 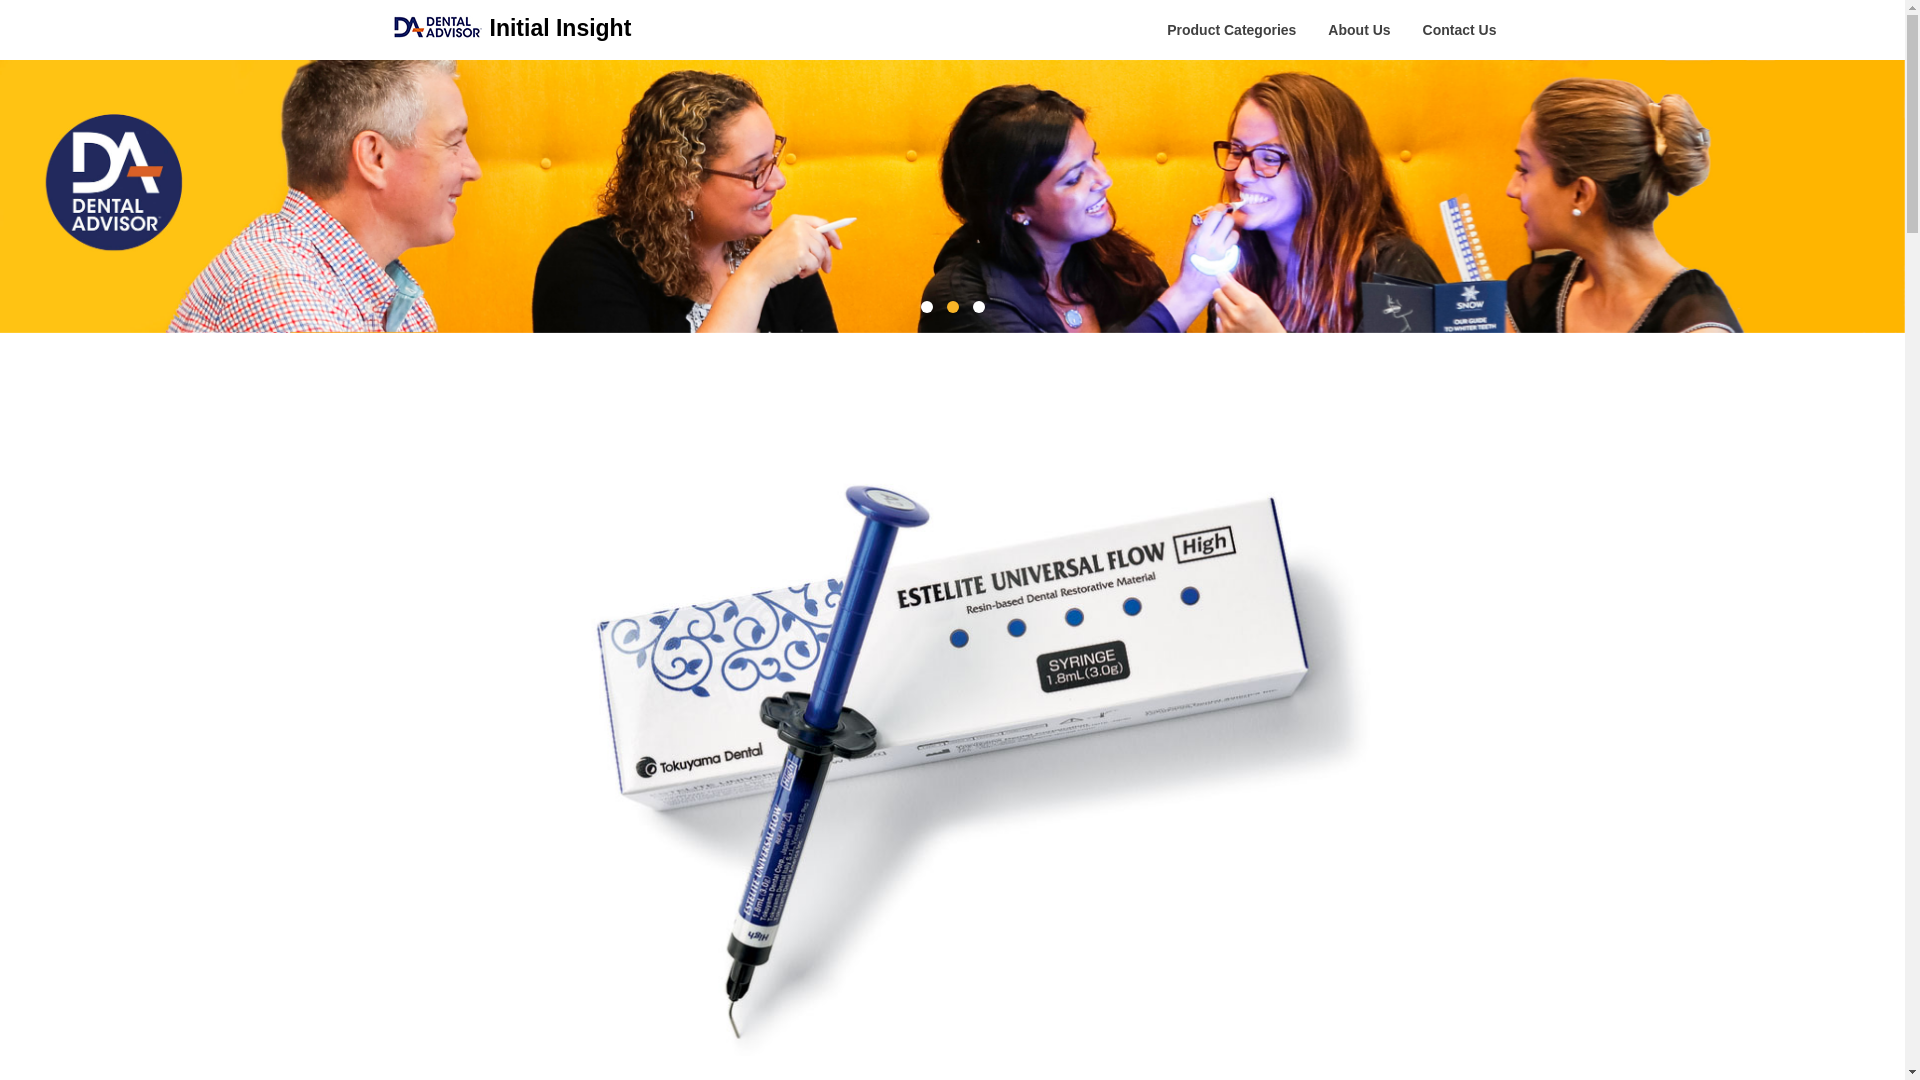 I want to click on Contact Us, so click(x=1460, y=30).